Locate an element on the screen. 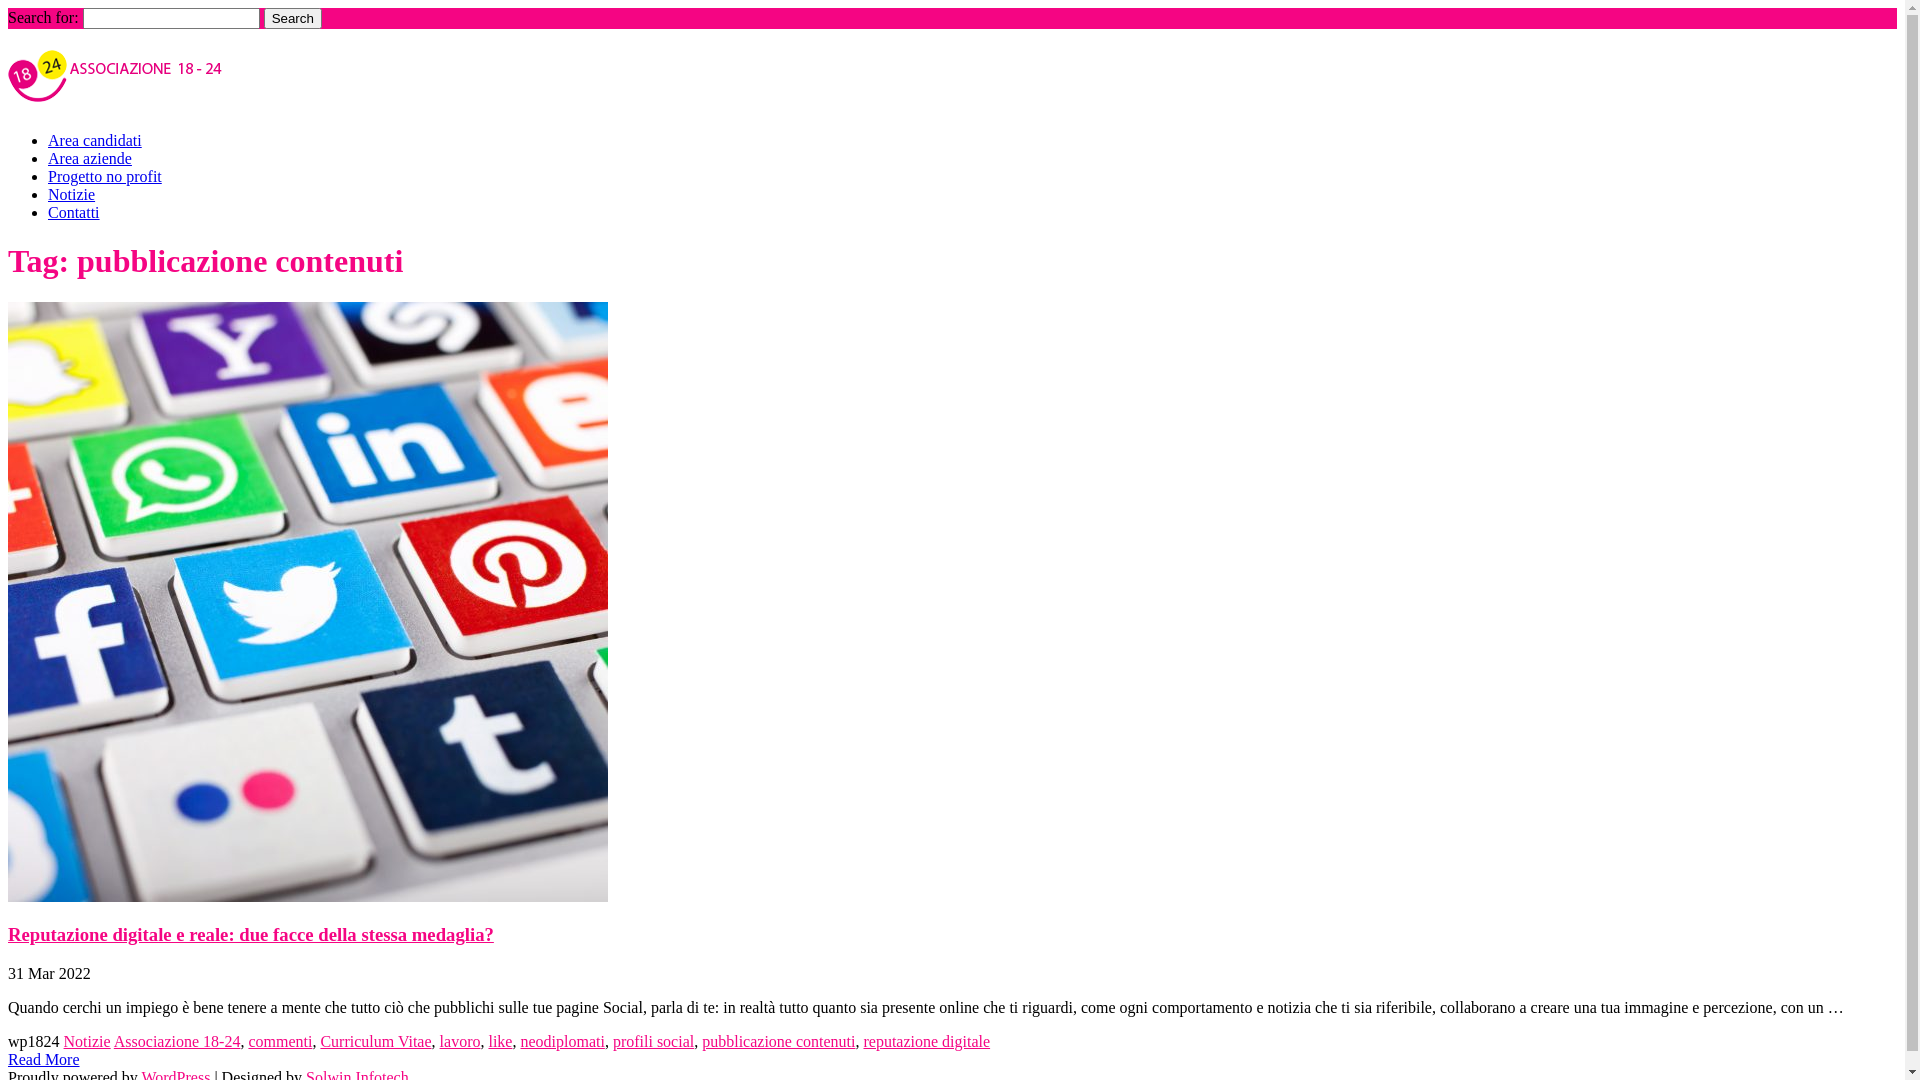  Area candidati is located at coordinates (95, 140).